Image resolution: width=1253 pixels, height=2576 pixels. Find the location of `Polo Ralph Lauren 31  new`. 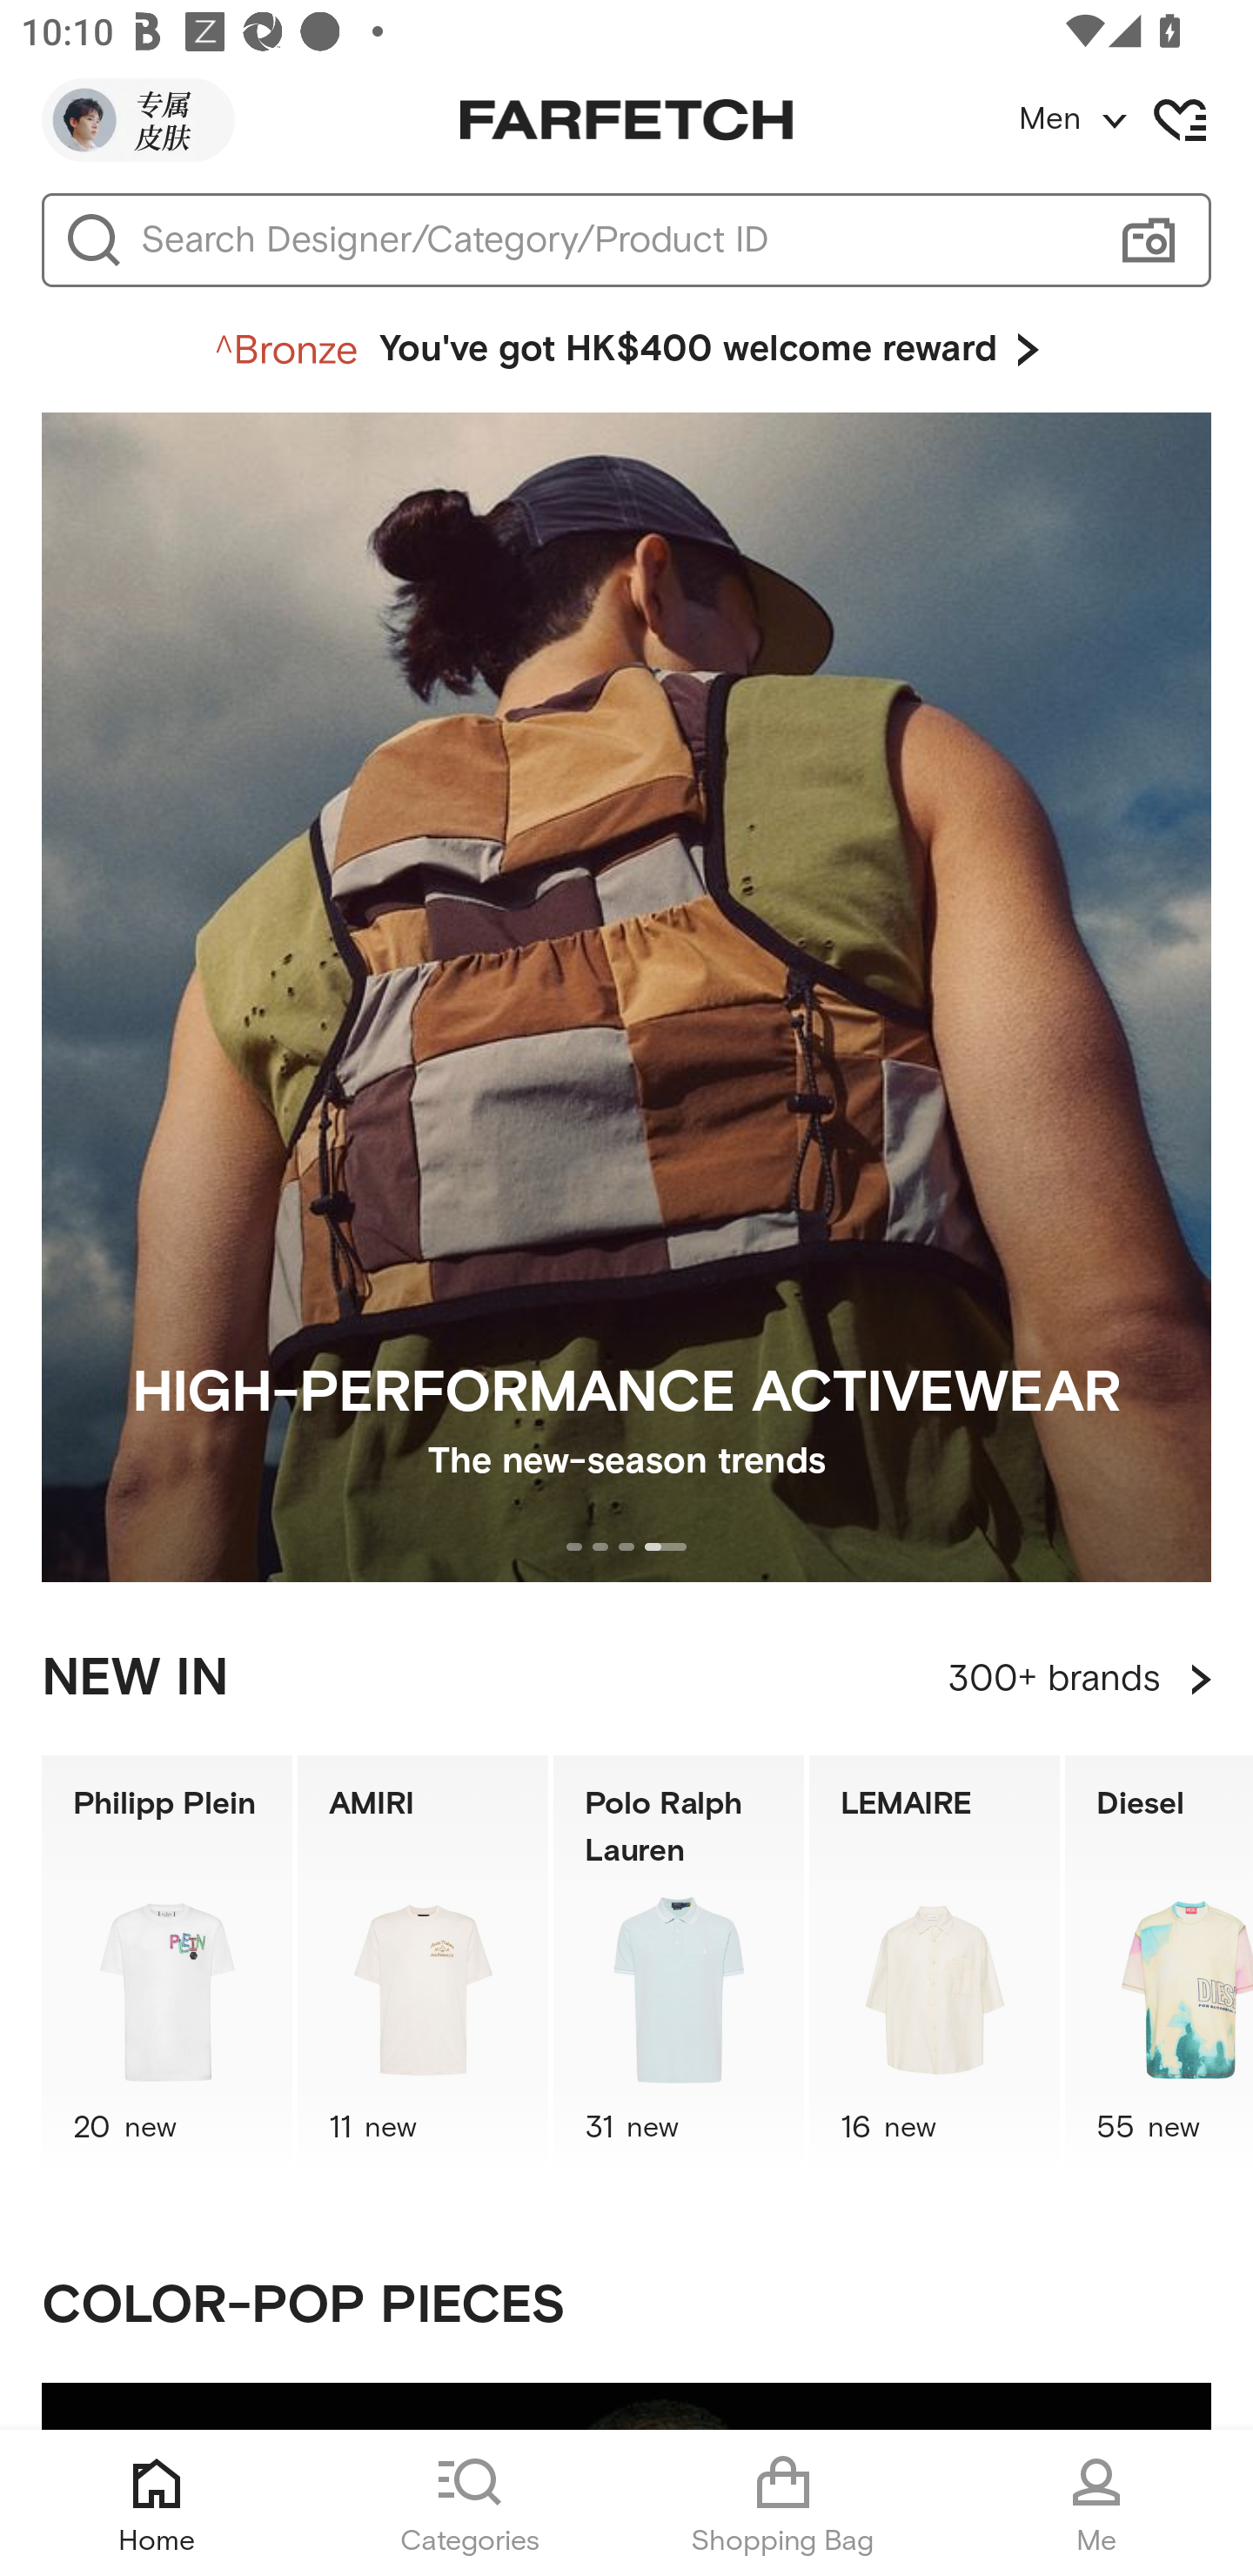

Polo Ralph Lauren 31  new is located at coordinates (679, 1967).